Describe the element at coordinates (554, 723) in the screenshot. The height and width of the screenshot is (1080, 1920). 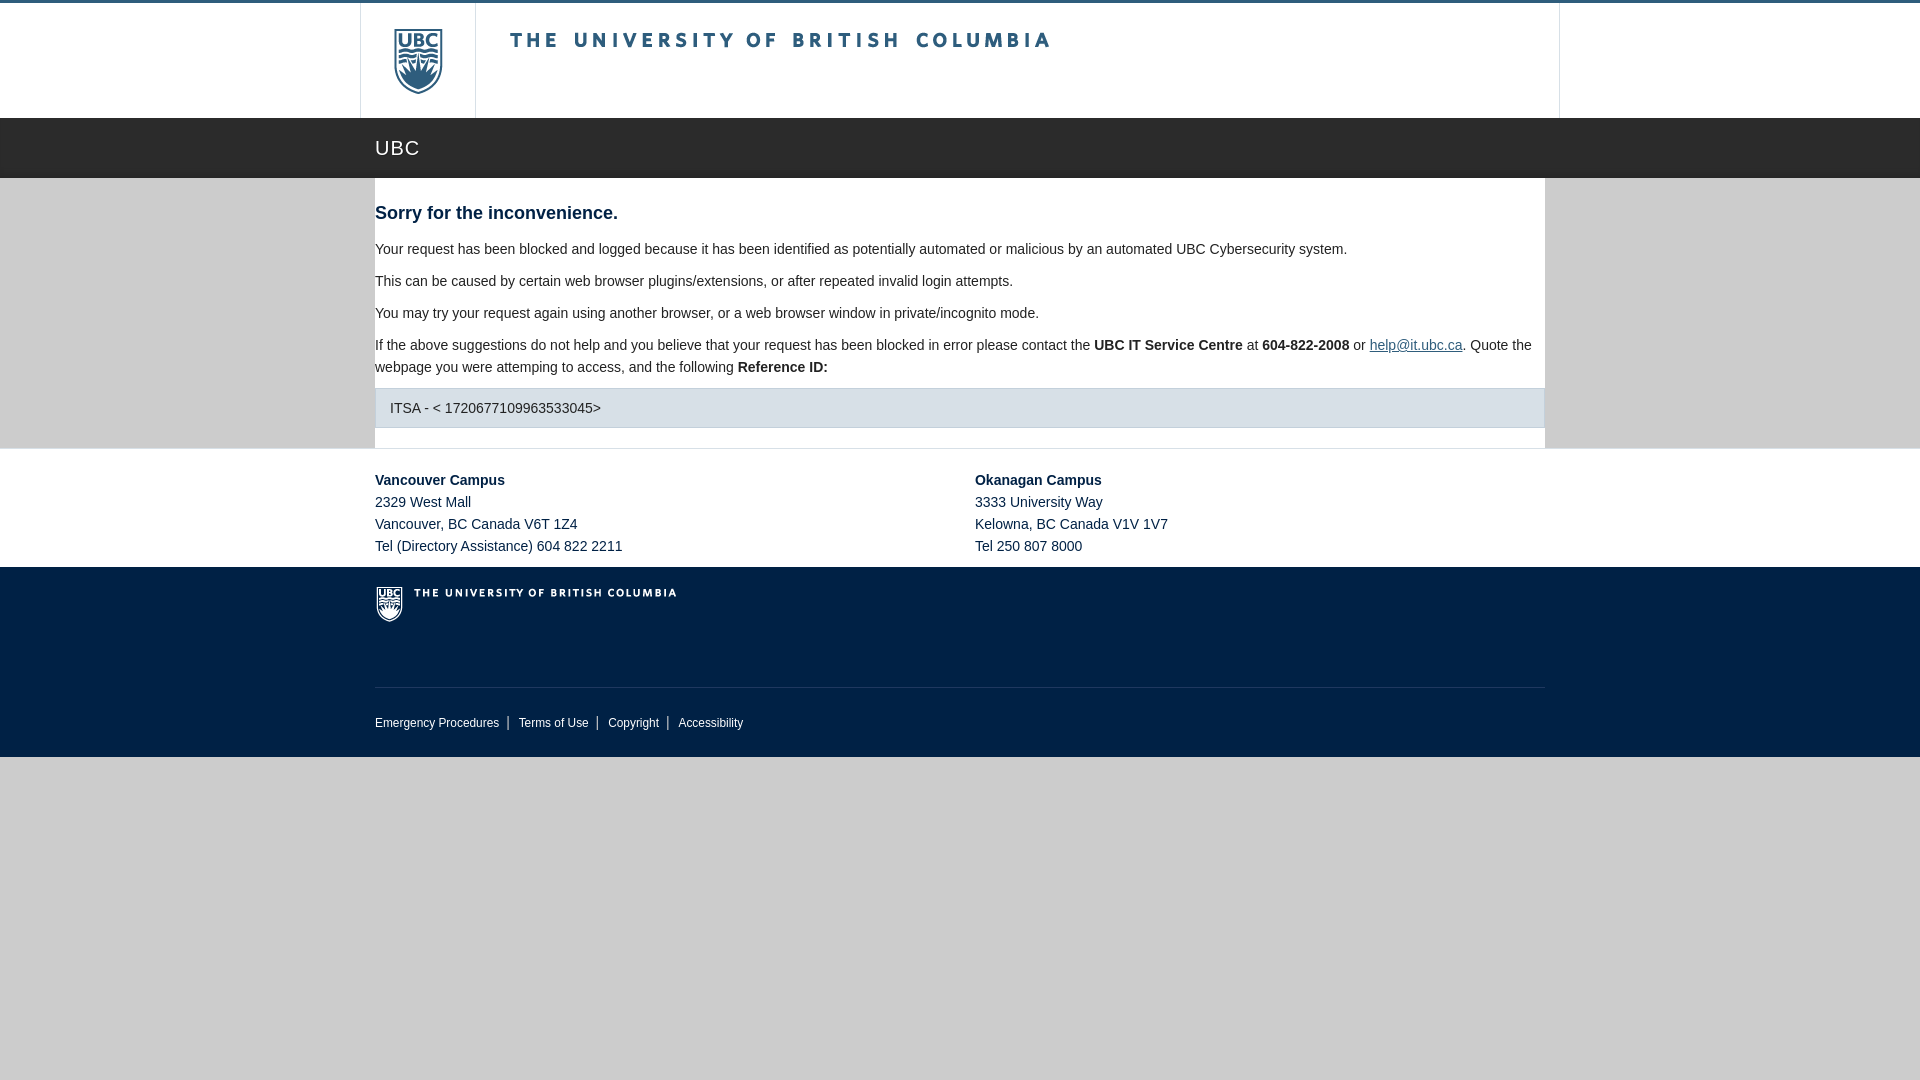
I see `Terms of Use` at that location.